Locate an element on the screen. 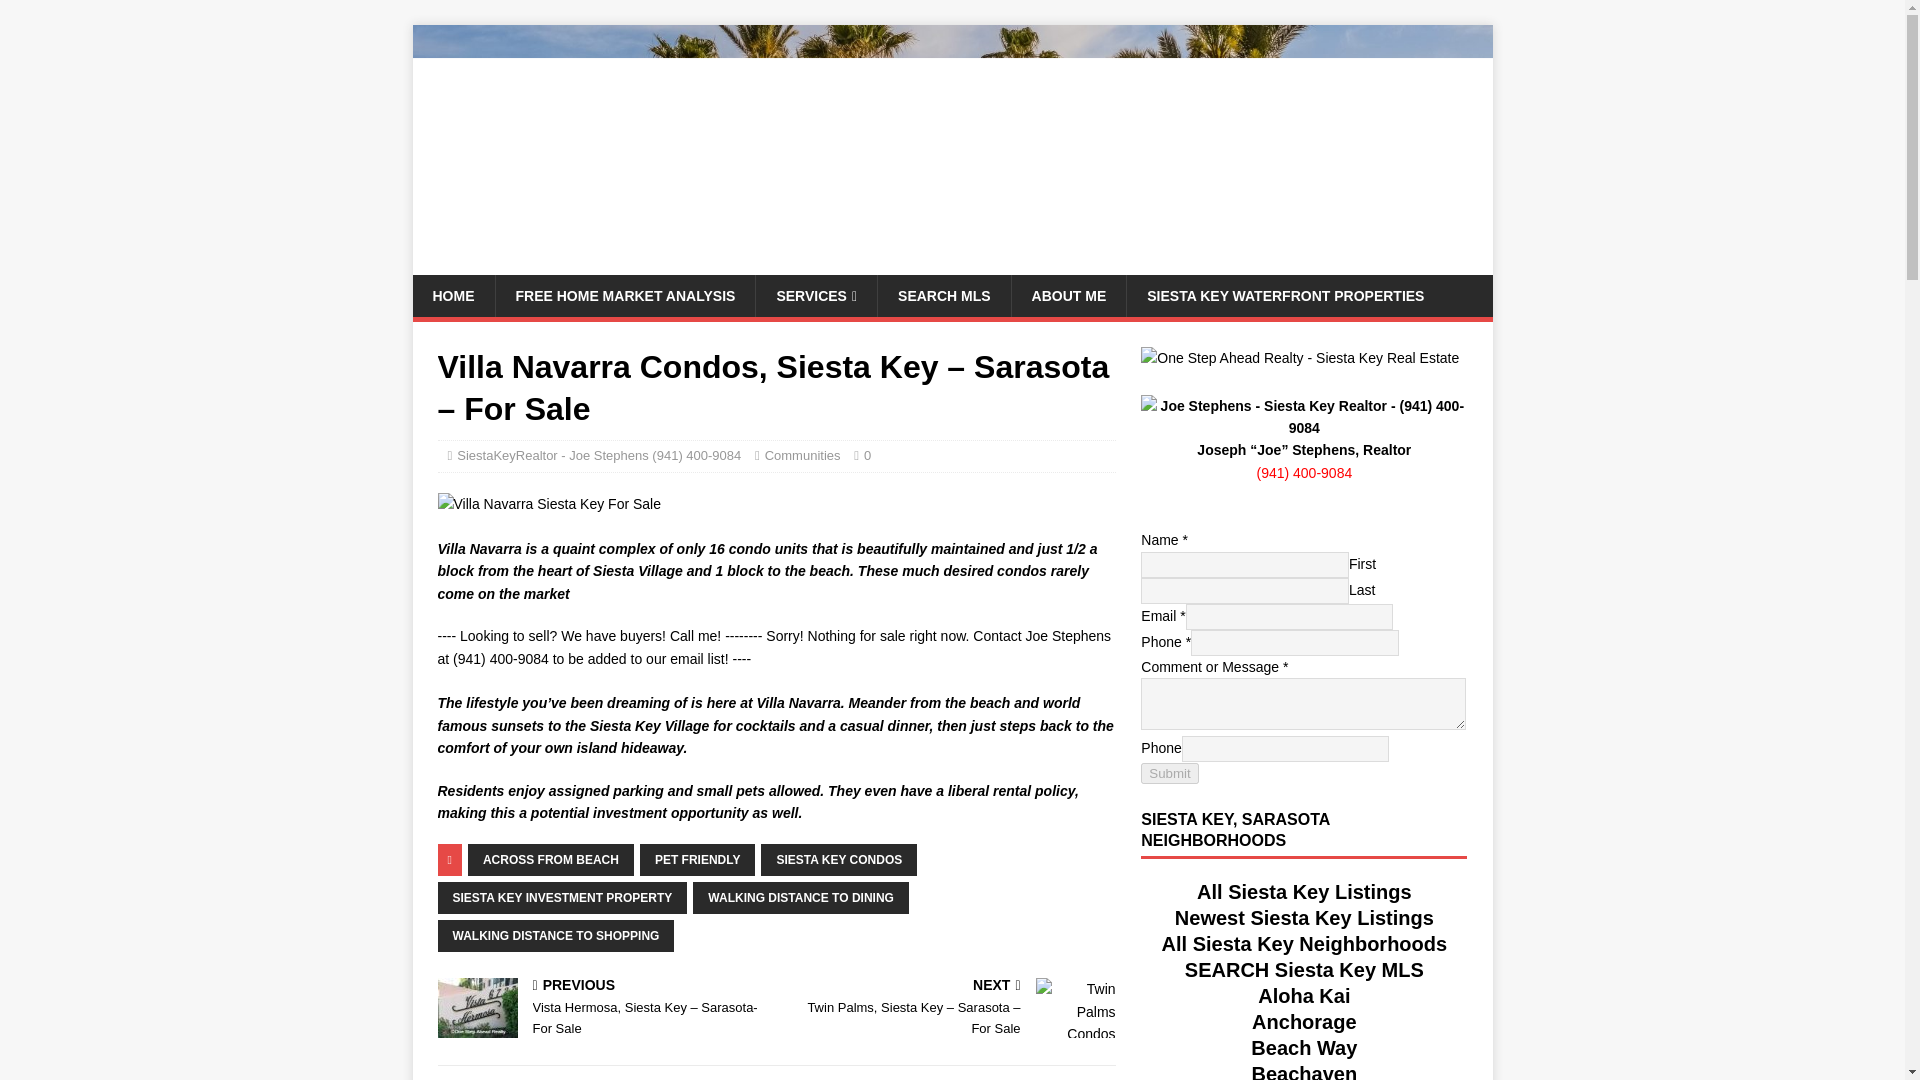  WALKING DISTANCE TO SHOPPING is located at coordinates (556, 936).